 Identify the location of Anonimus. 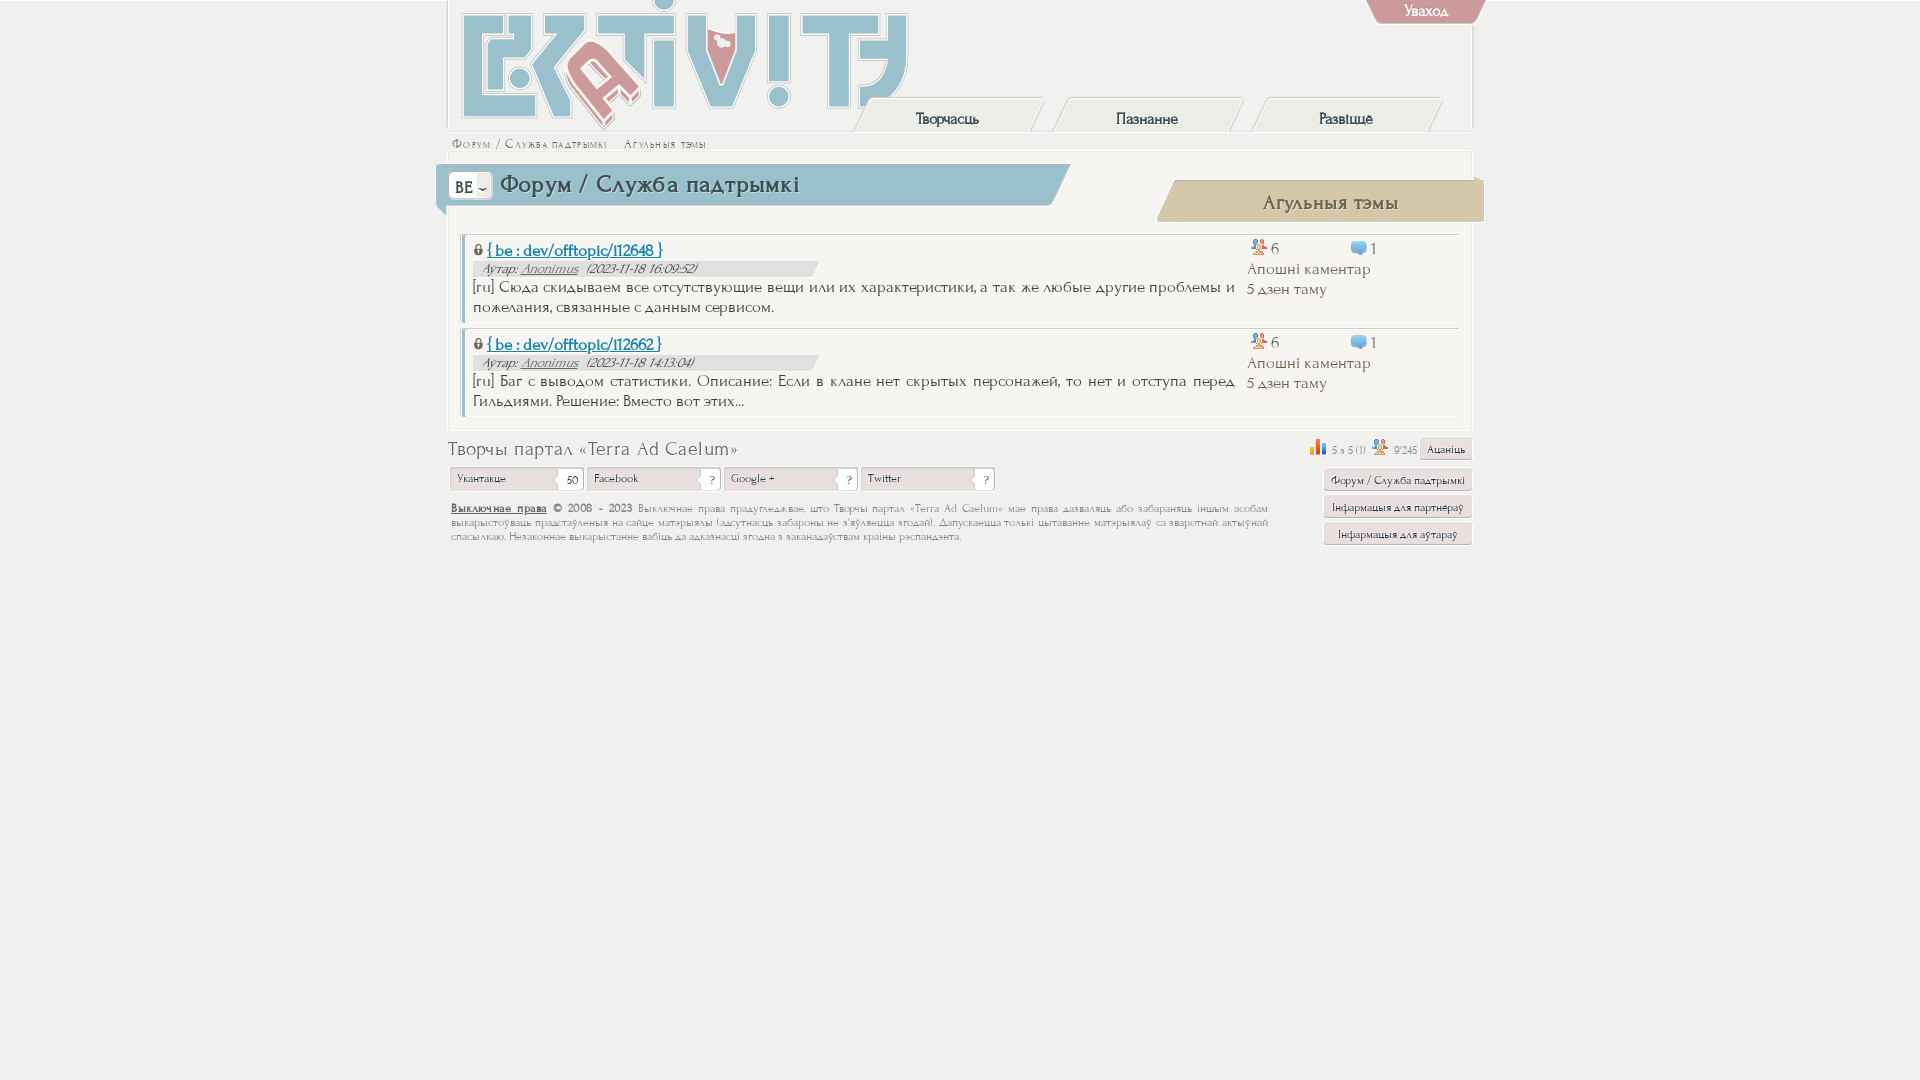
(548, 269).